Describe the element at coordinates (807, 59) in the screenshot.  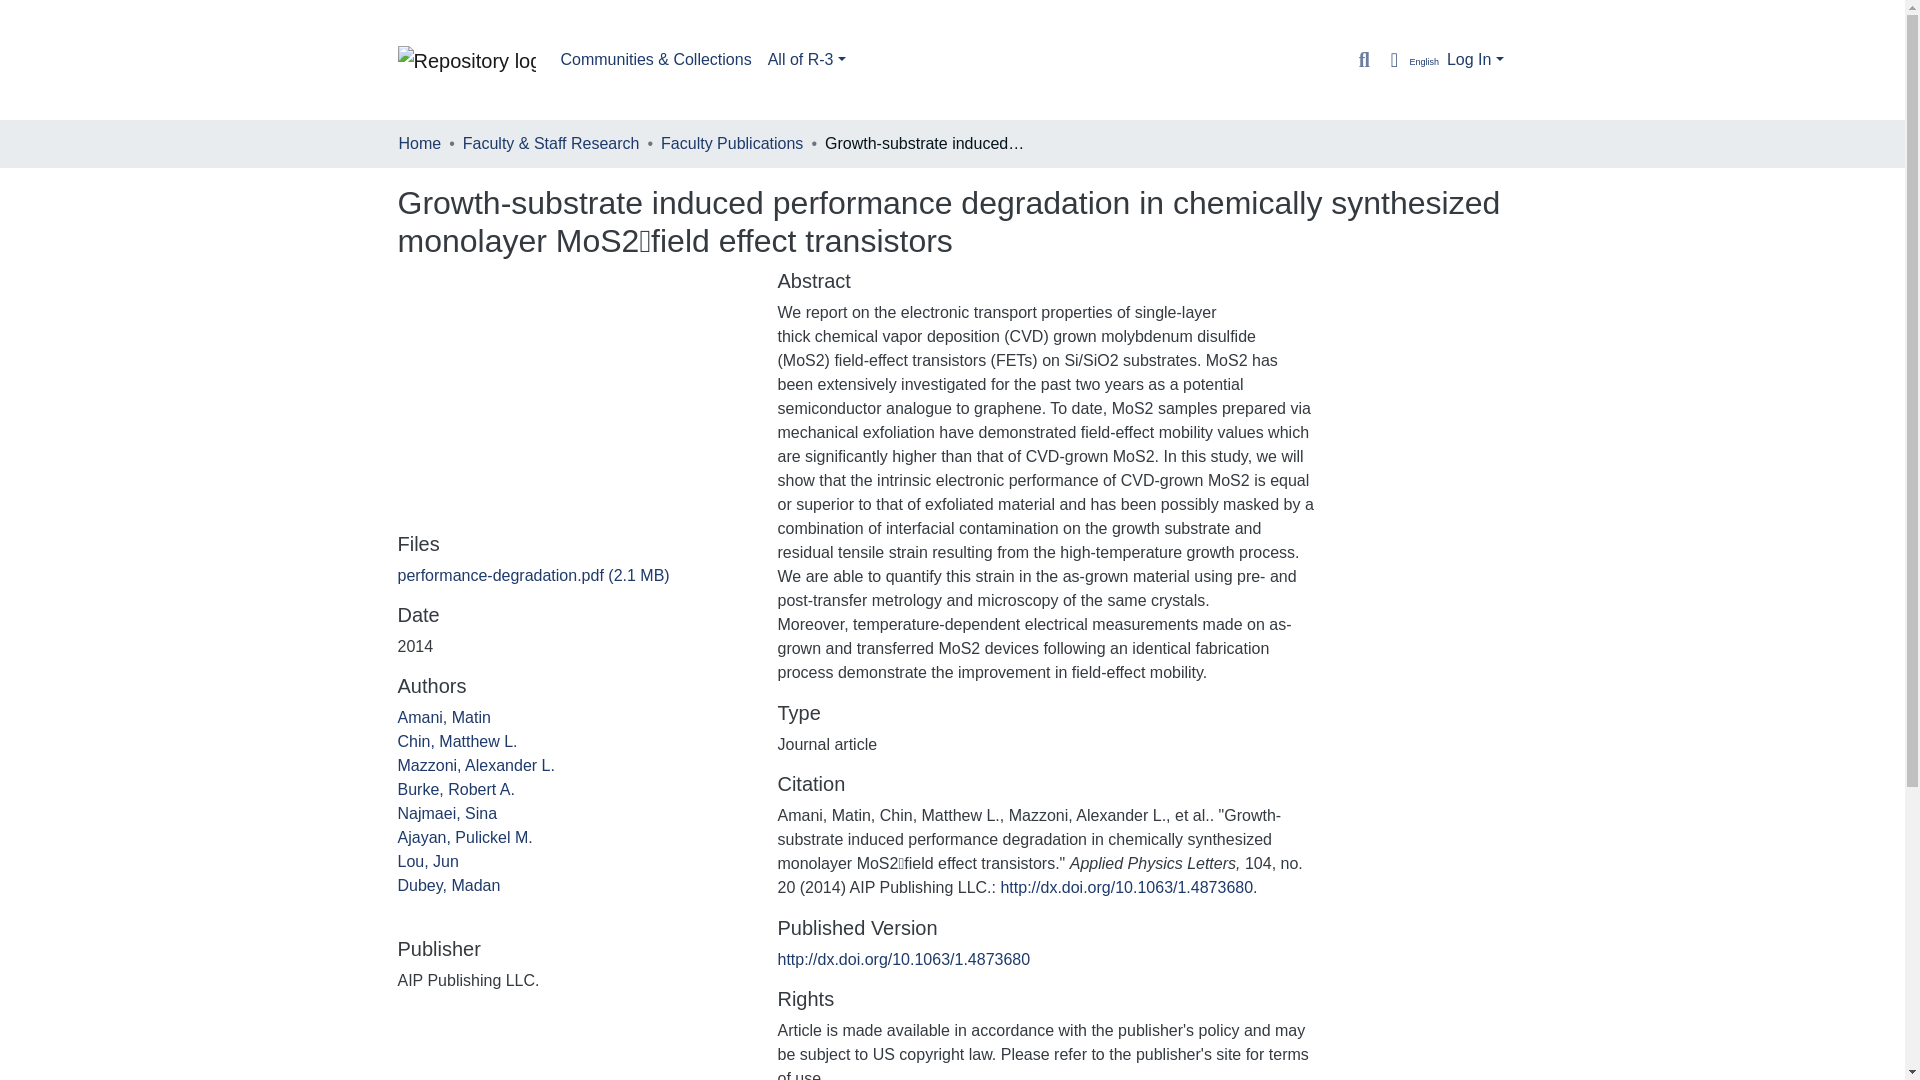
I see `All of R-3` at that location.